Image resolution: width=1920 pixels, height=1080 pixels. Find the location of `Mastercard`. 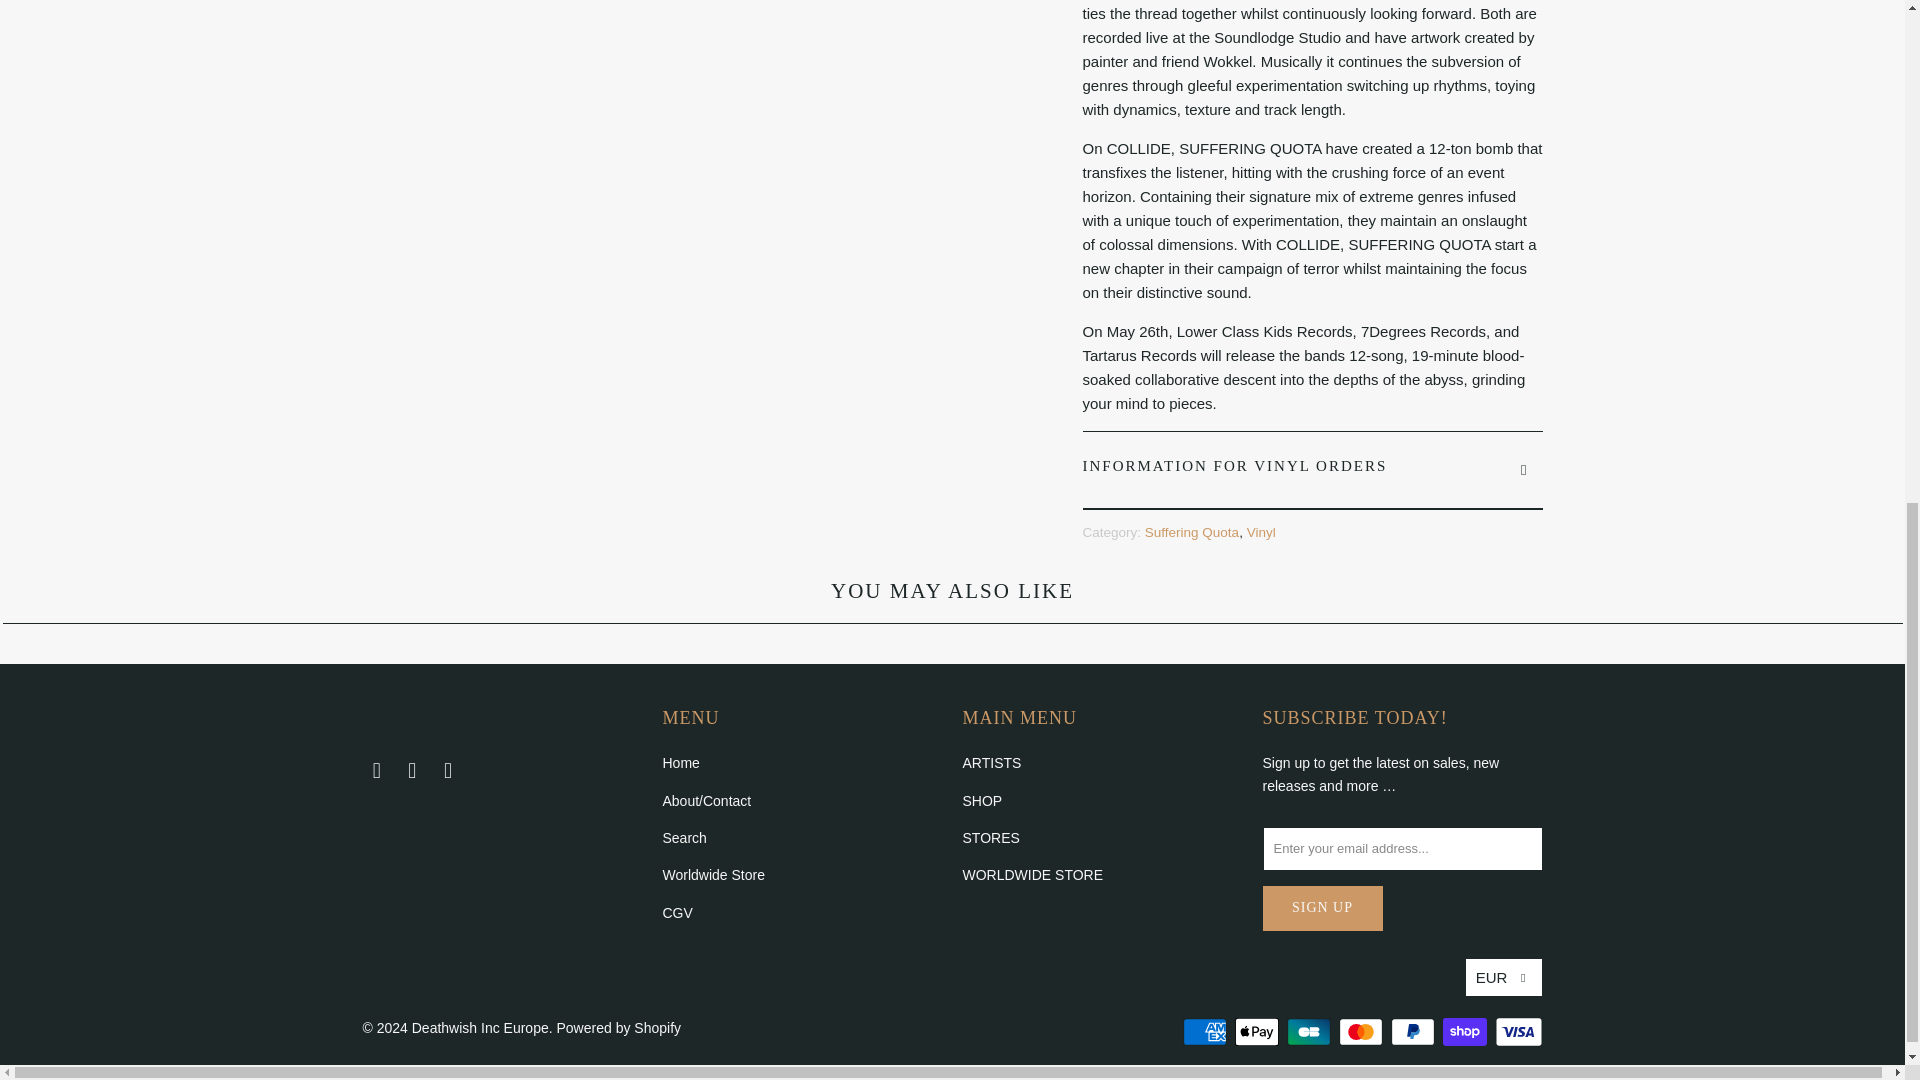

Mastercard is located at coordinates (1362, 1032).